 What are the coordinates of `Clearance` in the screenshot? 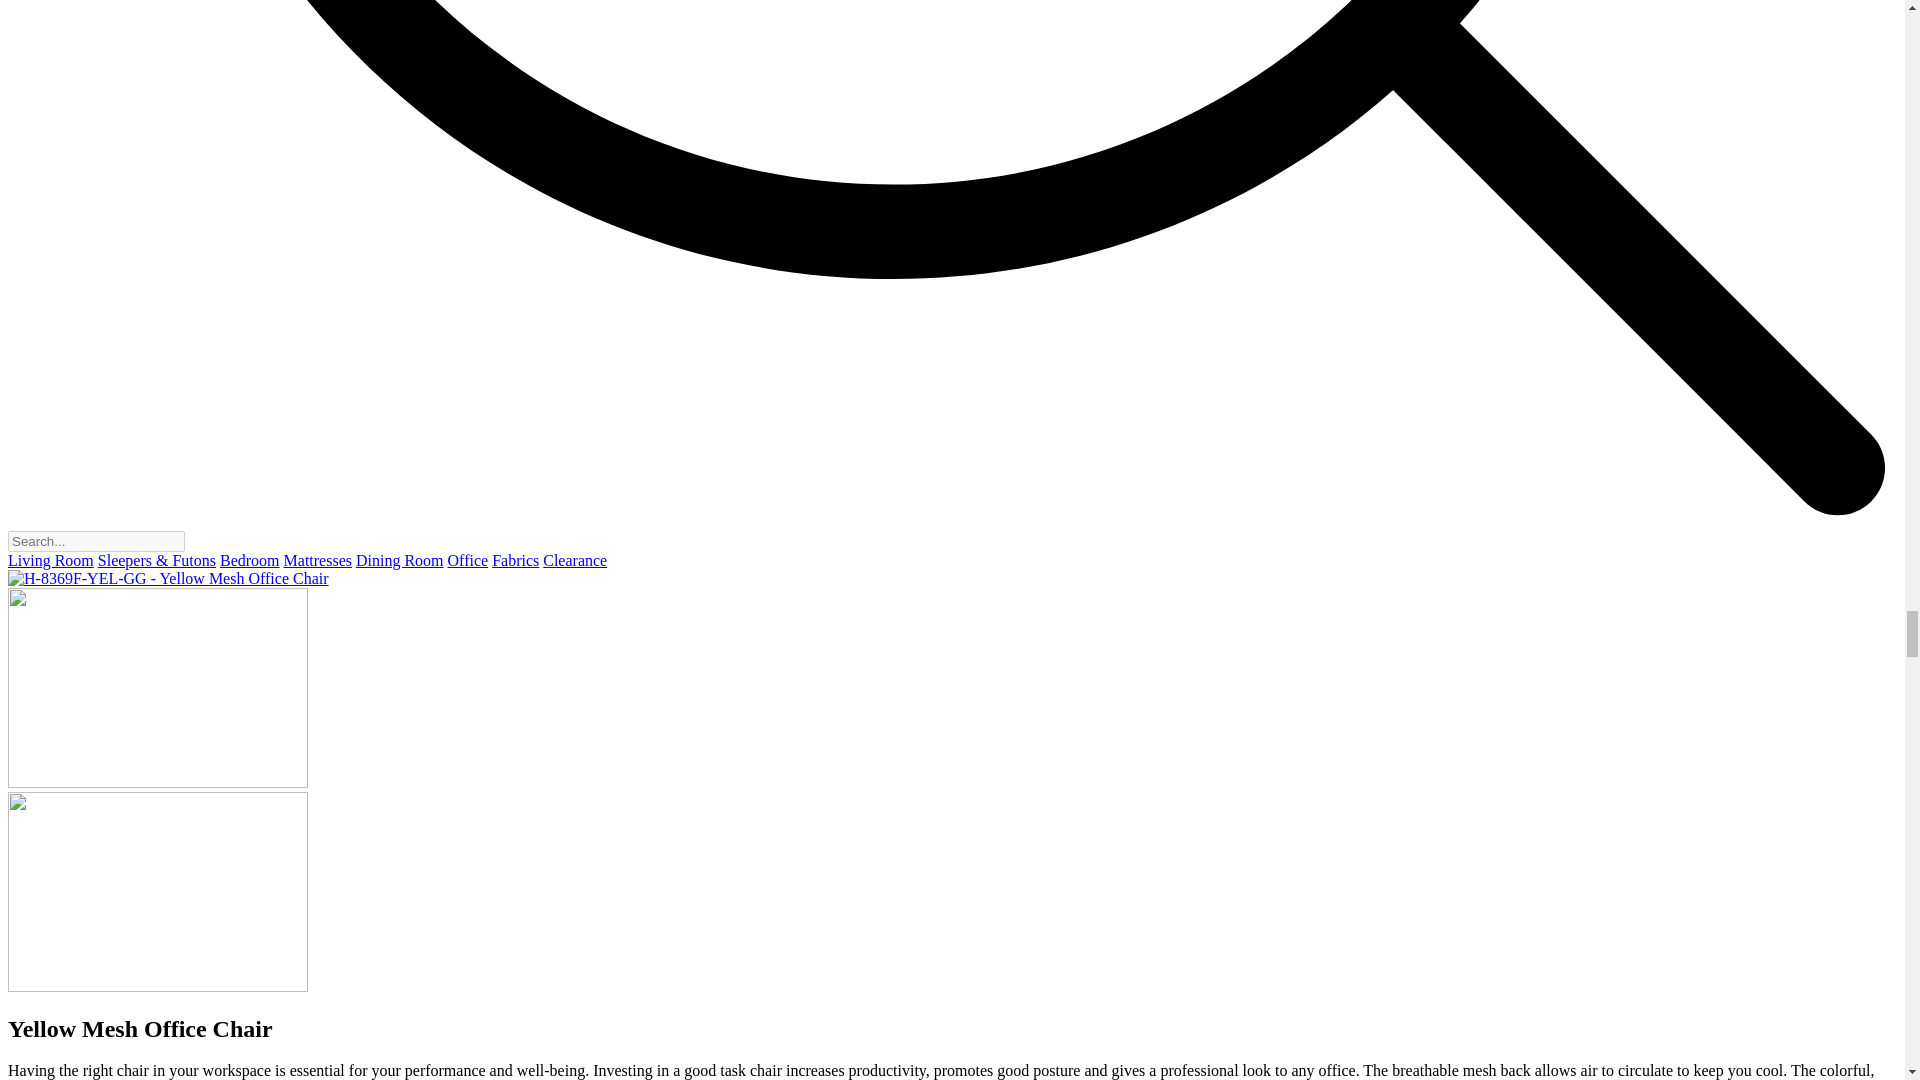 It's located at (574, 560).